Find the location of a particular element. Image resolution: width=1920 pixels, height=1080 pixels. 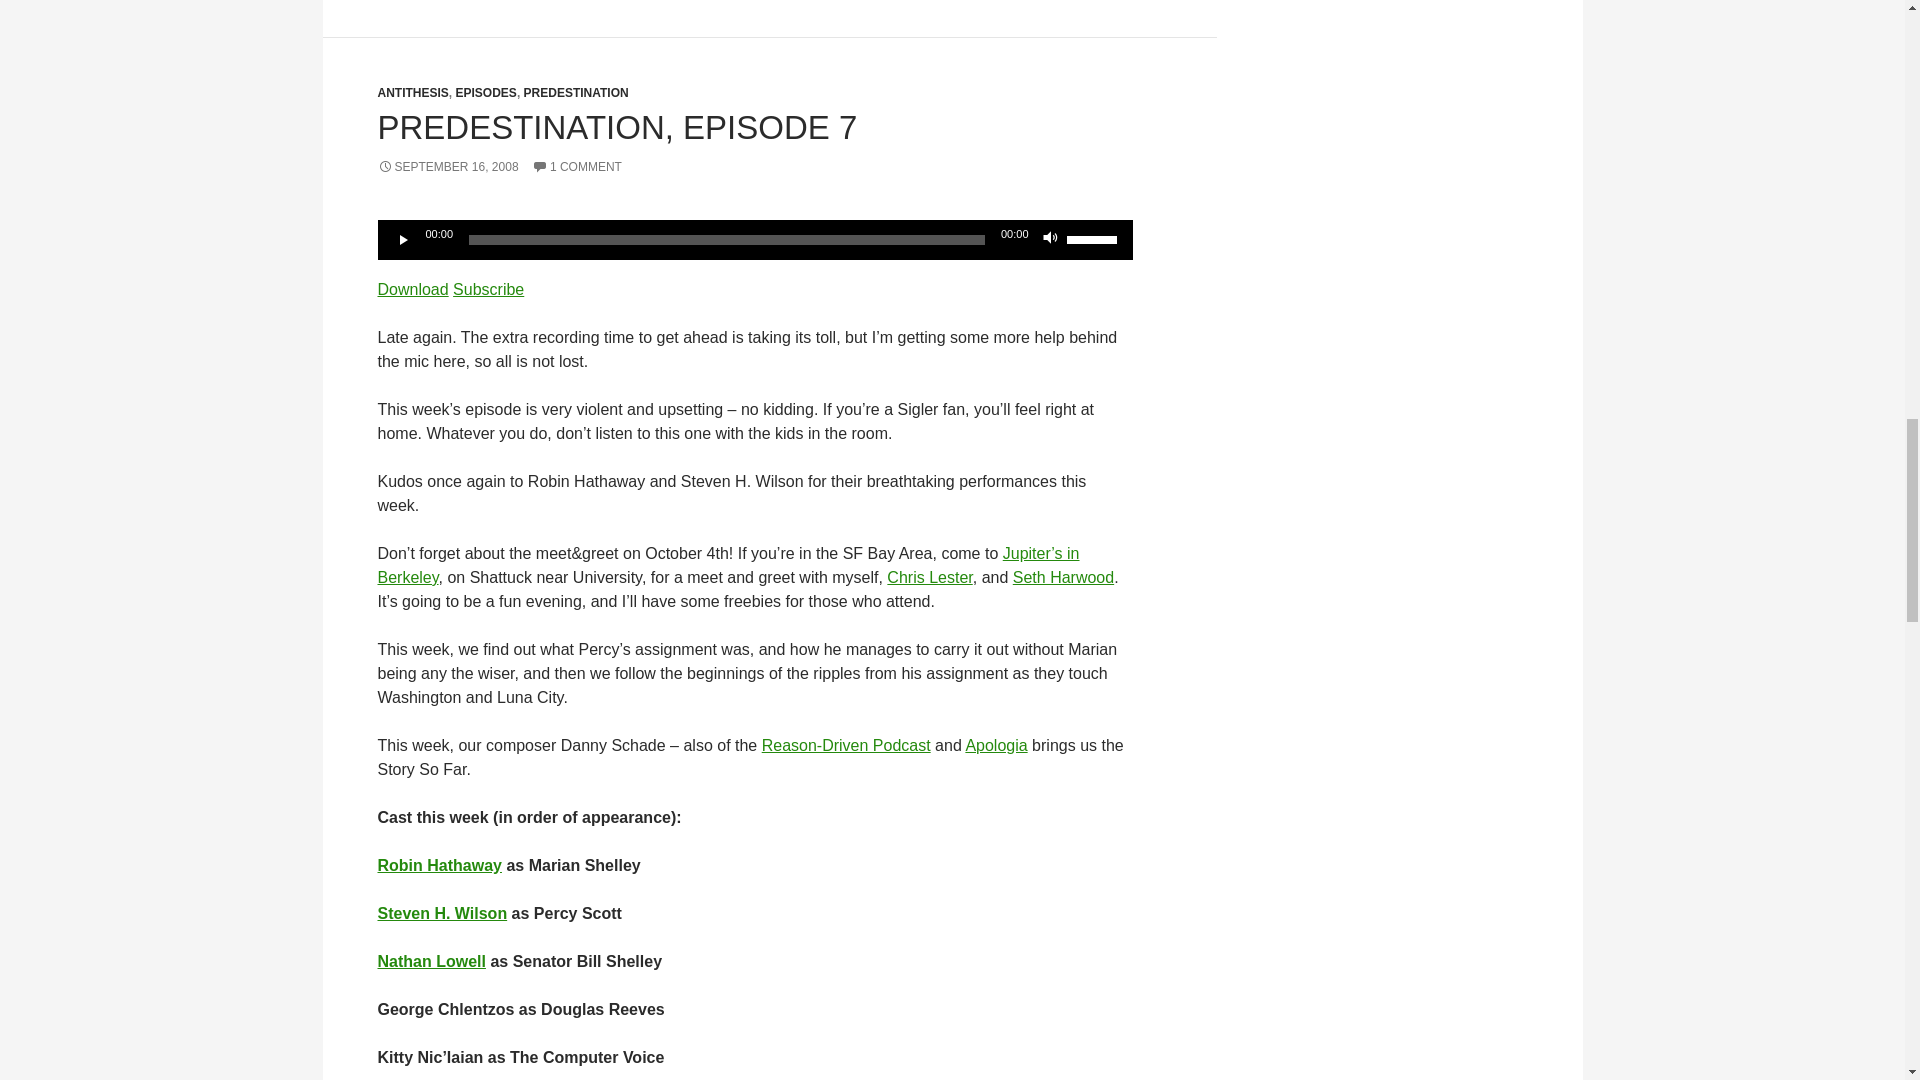

Play is located at coordinates (404, 240).